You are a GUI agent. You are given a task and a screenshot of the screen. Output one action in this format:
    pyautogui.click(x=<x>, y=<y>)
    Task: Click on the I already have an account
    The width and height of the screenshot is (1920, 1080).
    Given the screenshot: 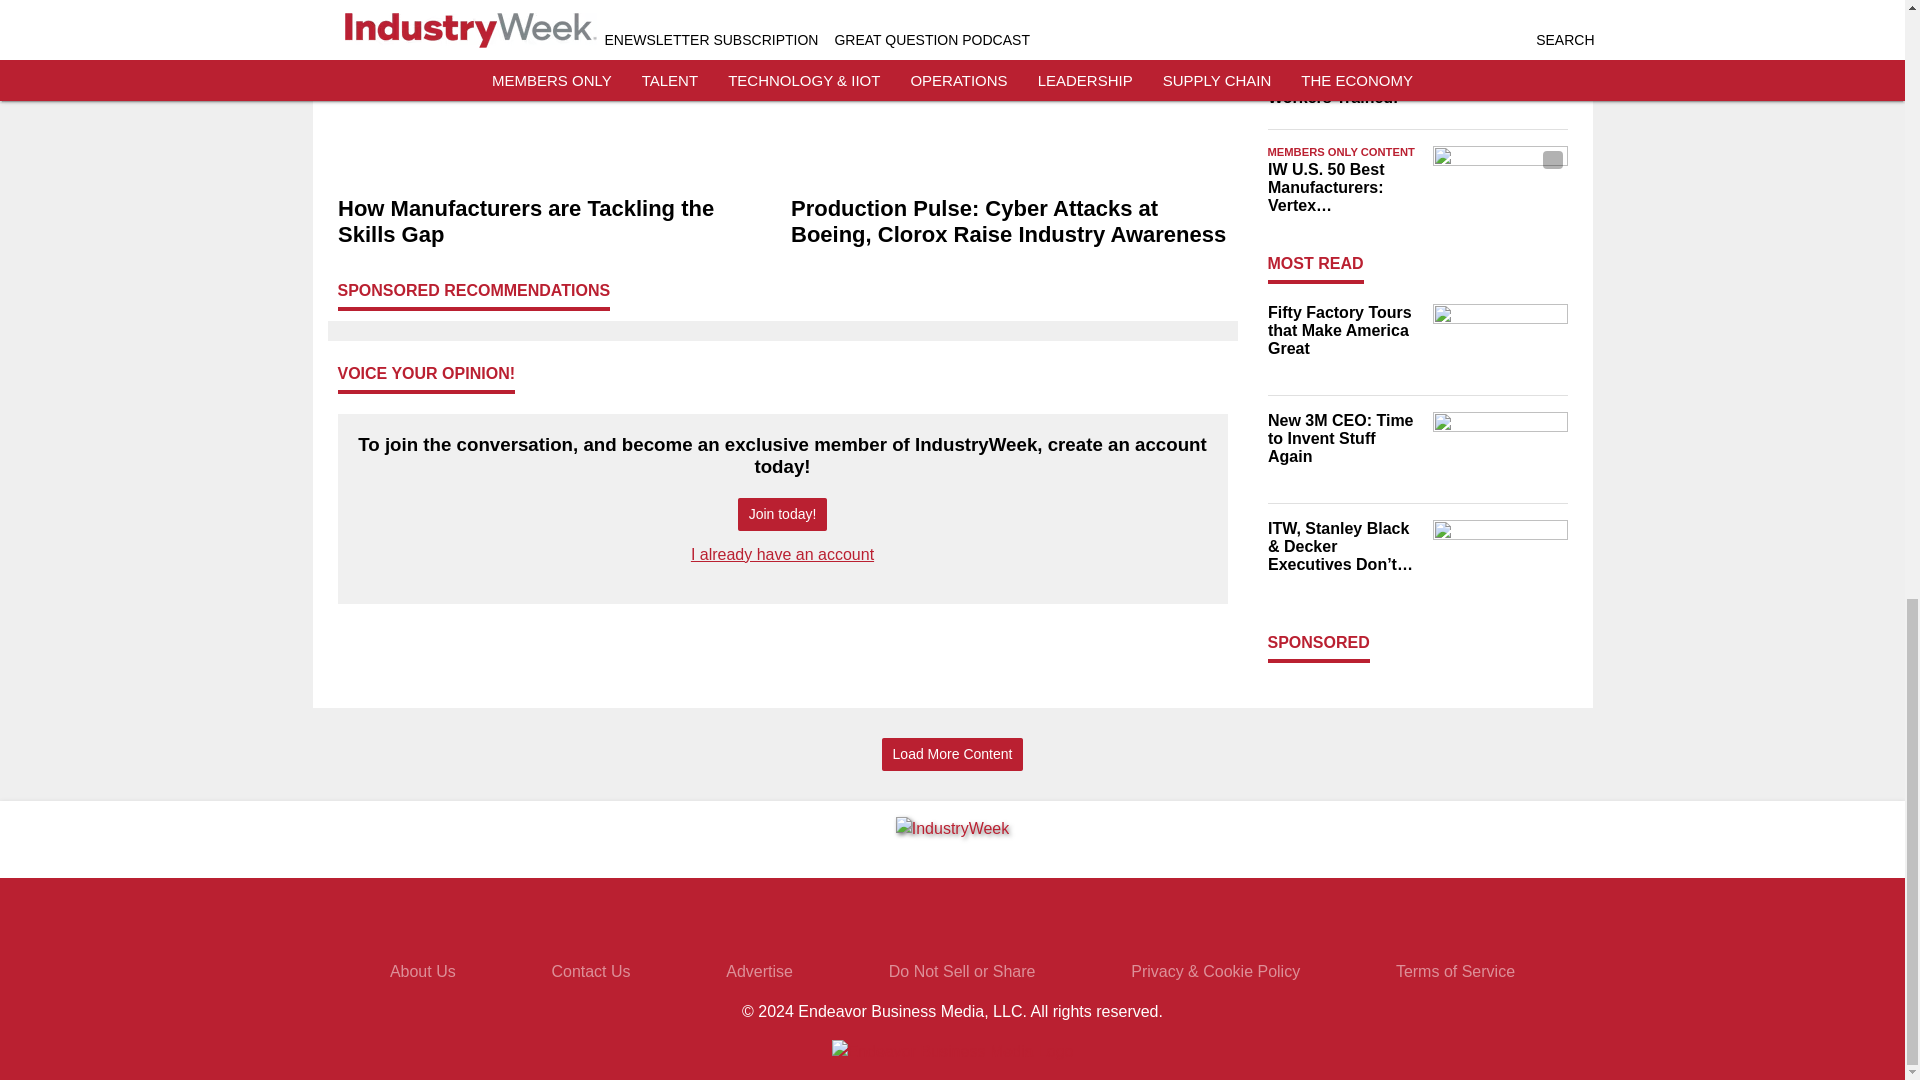 What is the action you would take?
    pyautogui.click(x=782, y=554)
    